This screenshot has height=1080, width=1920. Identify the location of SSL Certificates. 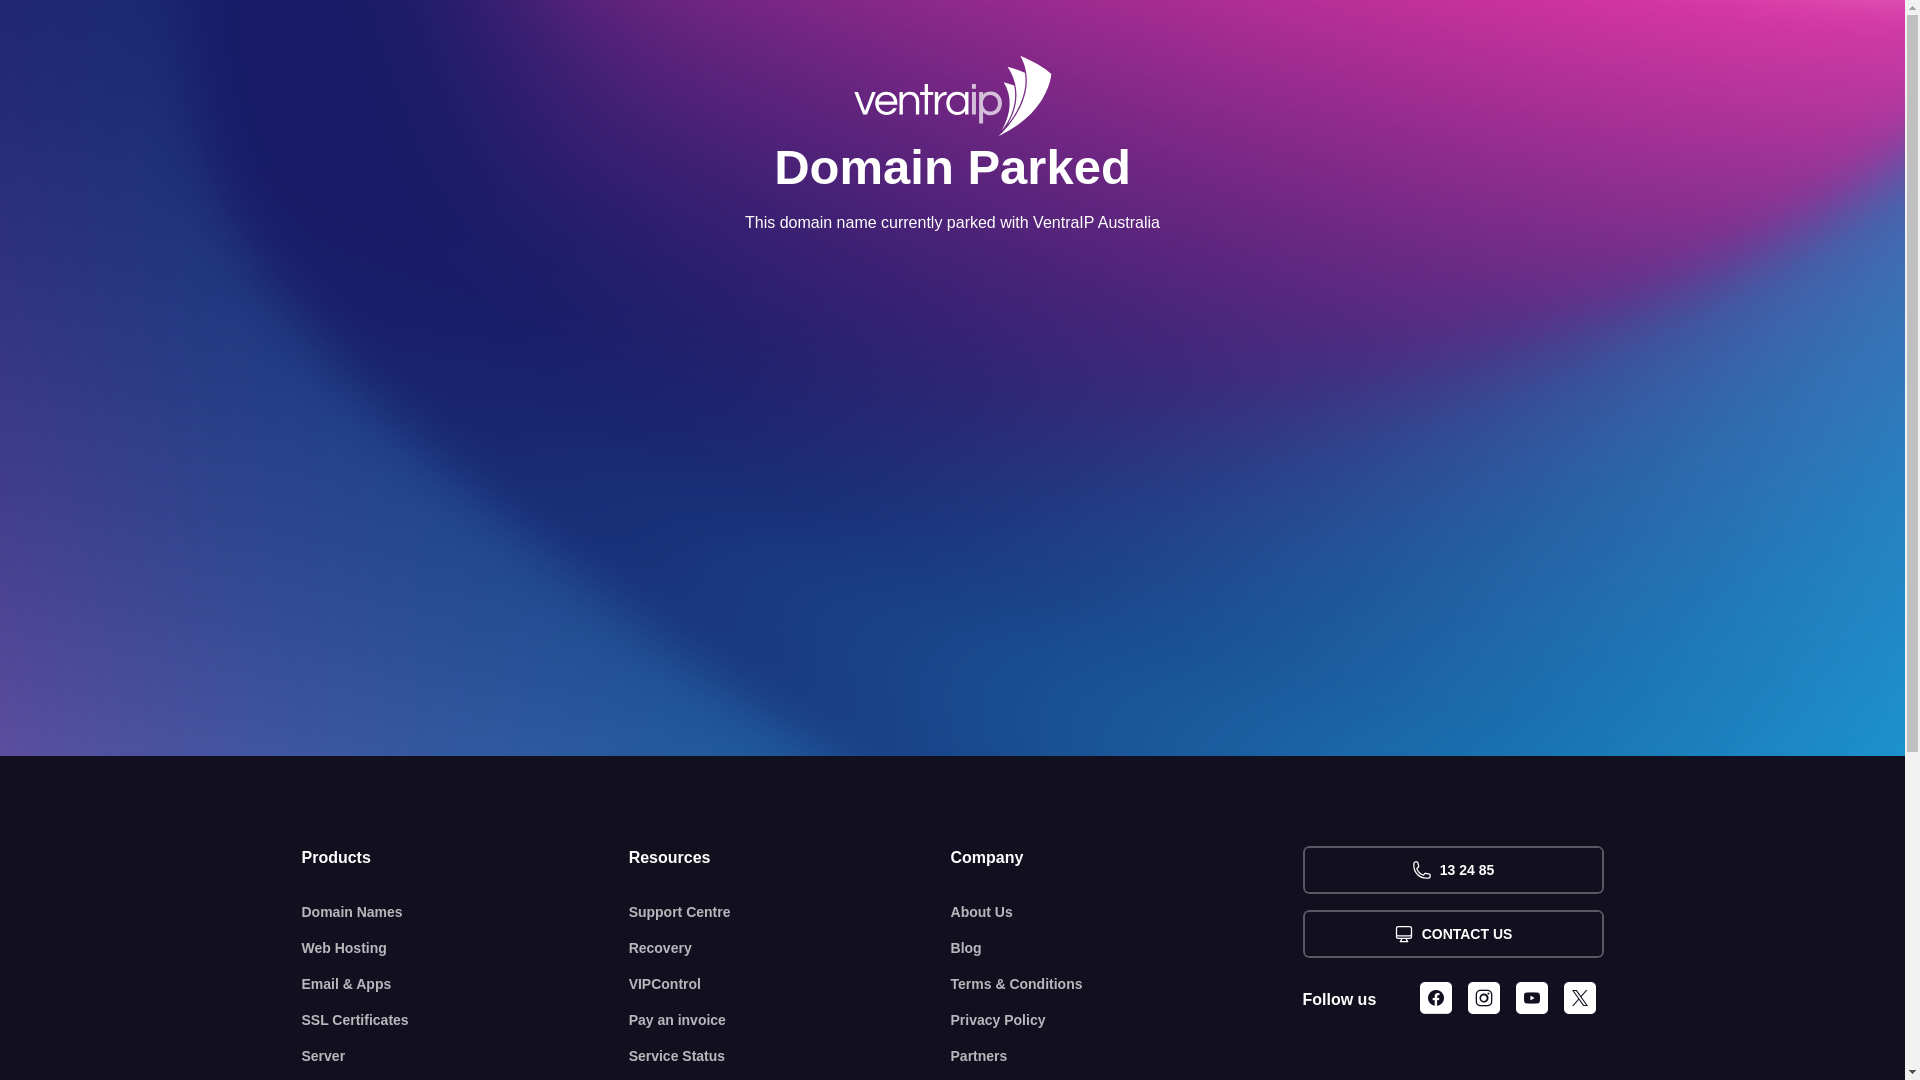
(466, 1020).